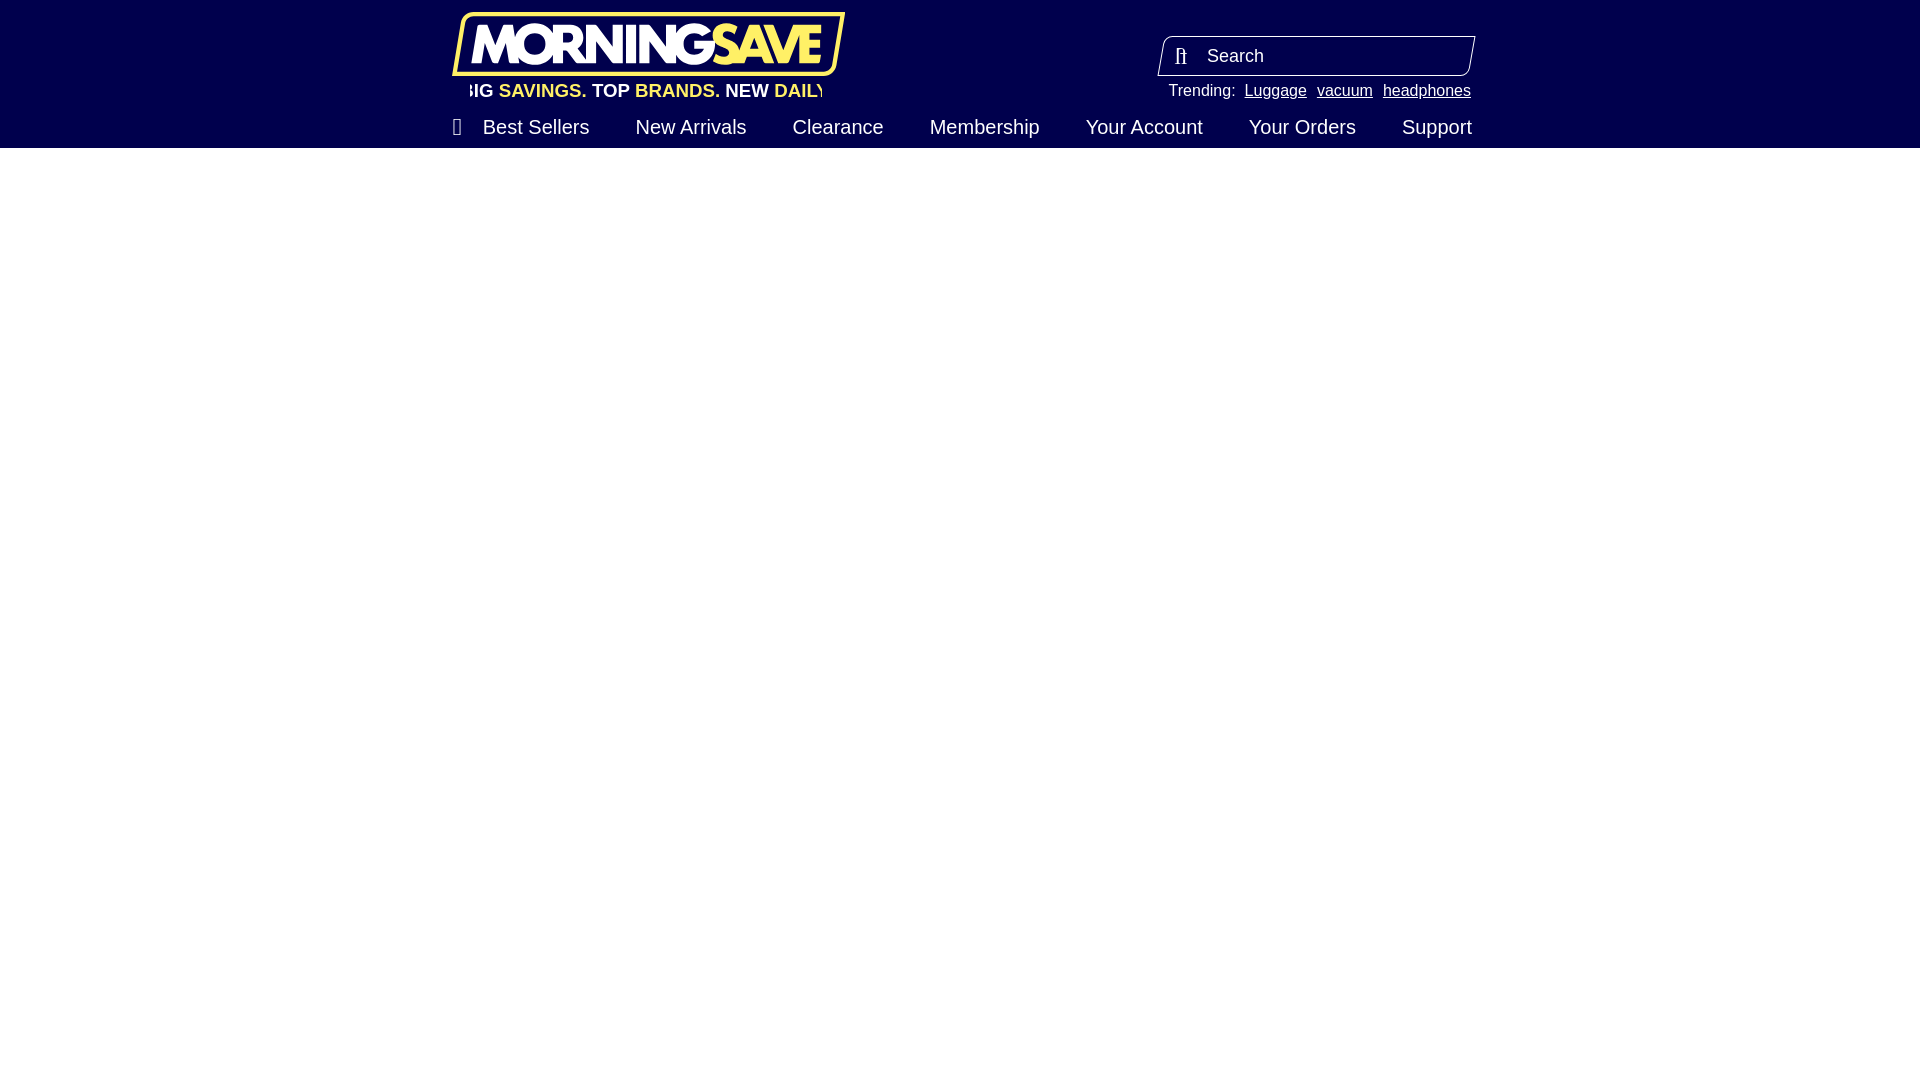 This screenshot has width=1920, height=1080. I want to click on Your Orders, so click(1302, 126).